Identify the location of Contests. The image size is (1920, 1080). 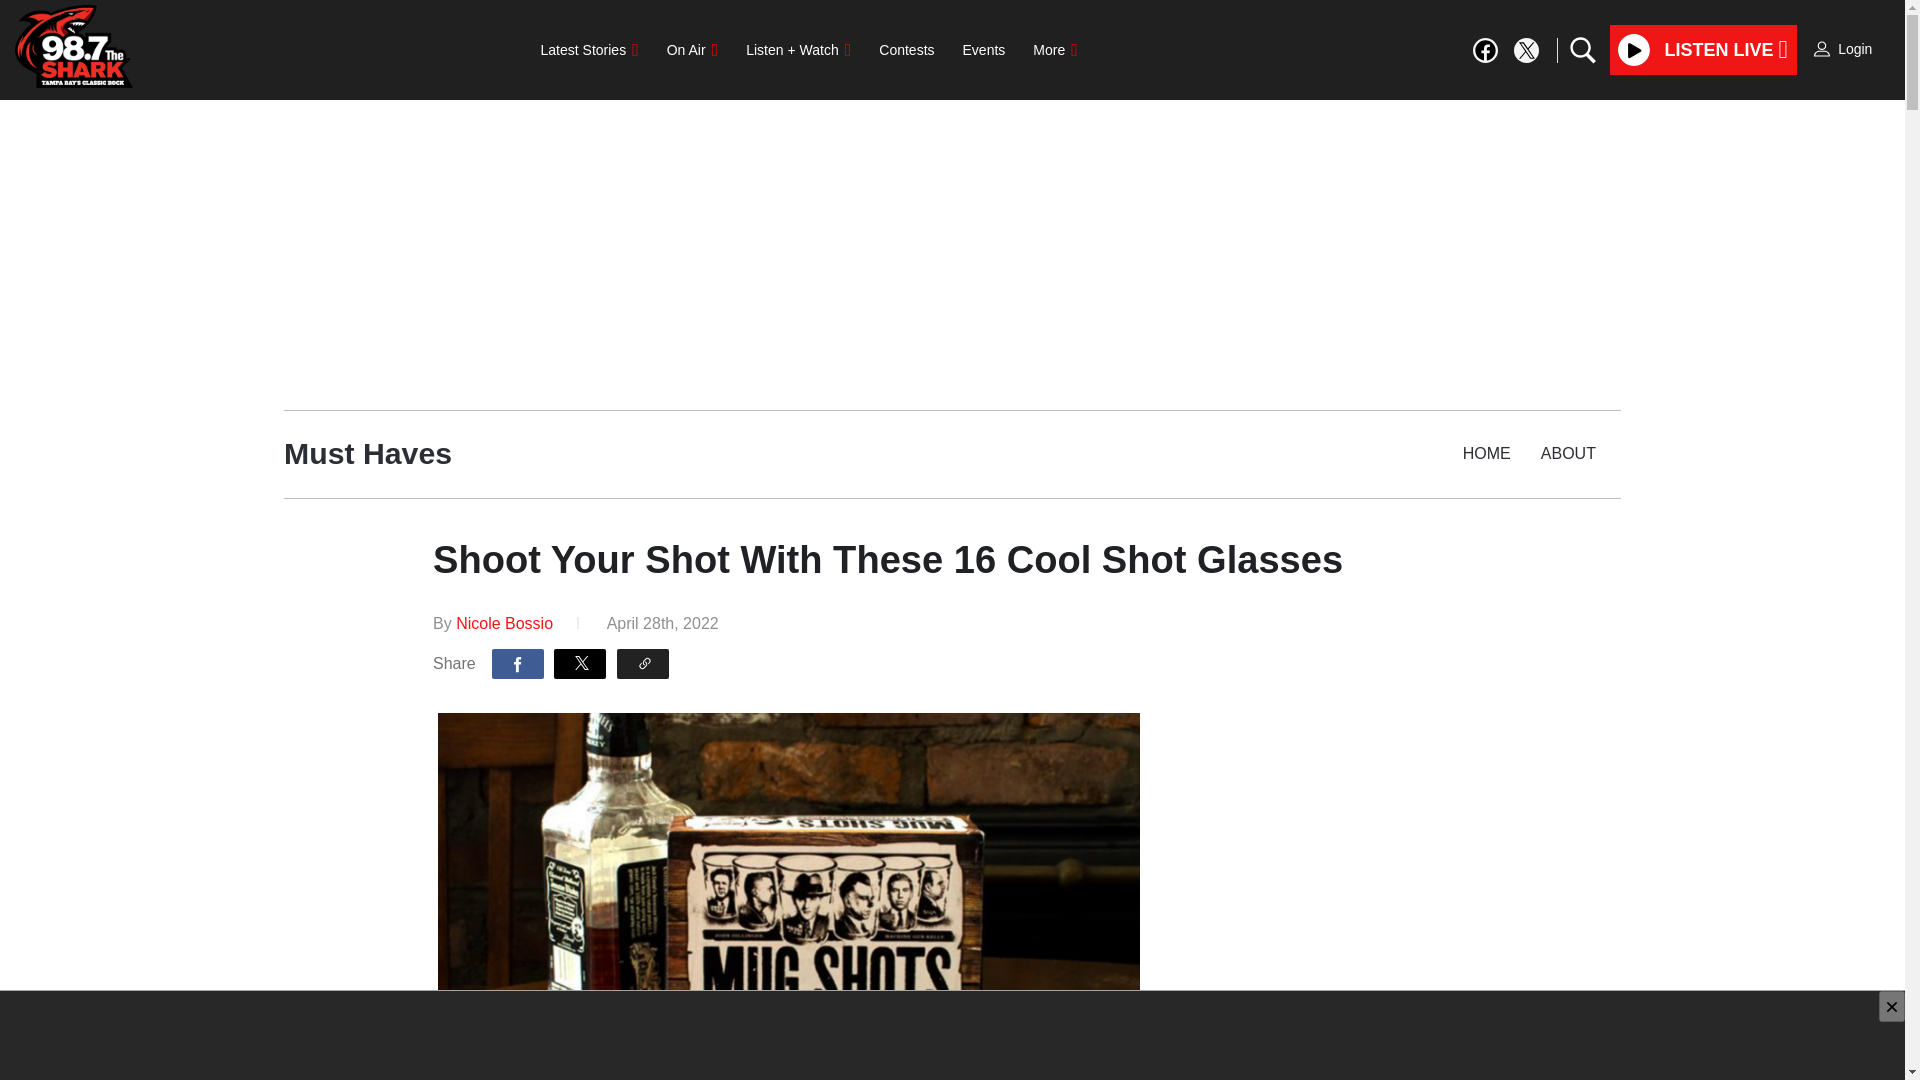
(906, 50).